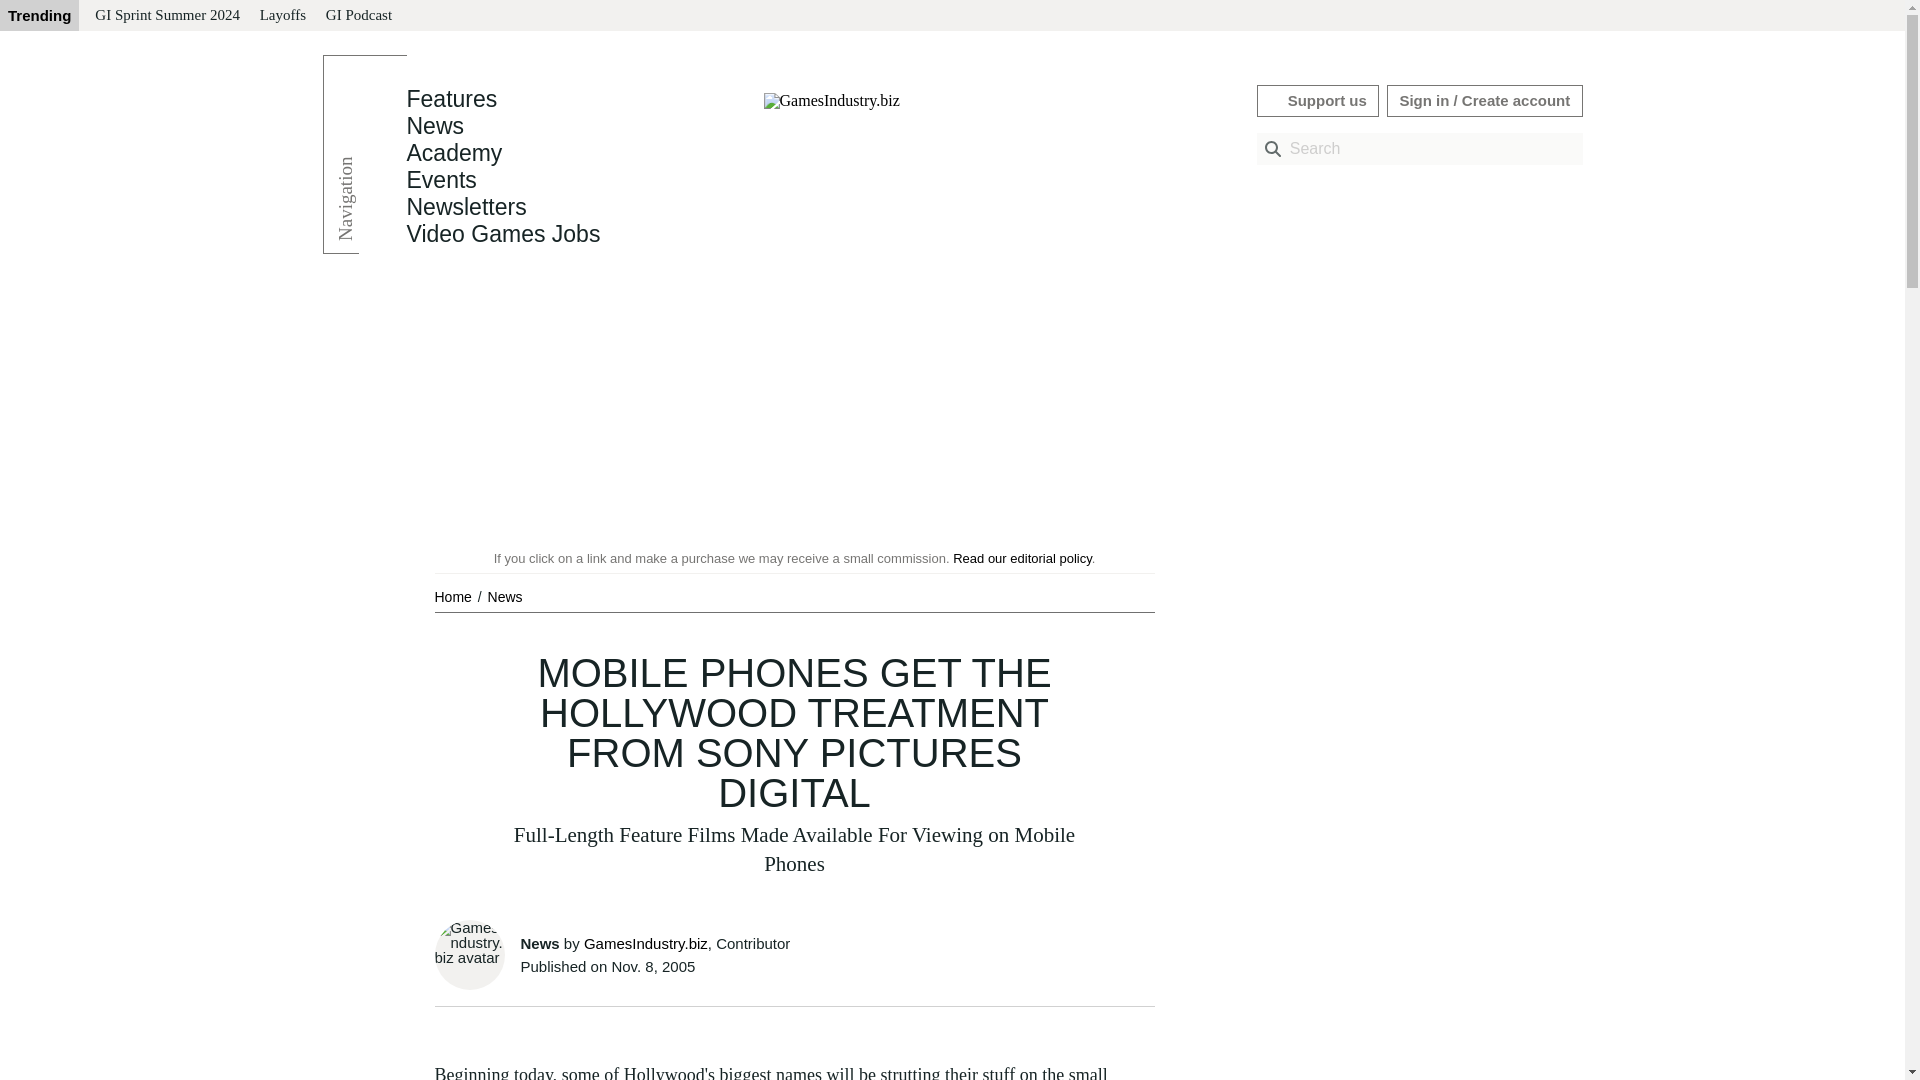 The height and width of the screenshot is (1080, 1920). Describe the element at coordinates (358, 16) in the screenshot. I see `GI Podcast` at that location.